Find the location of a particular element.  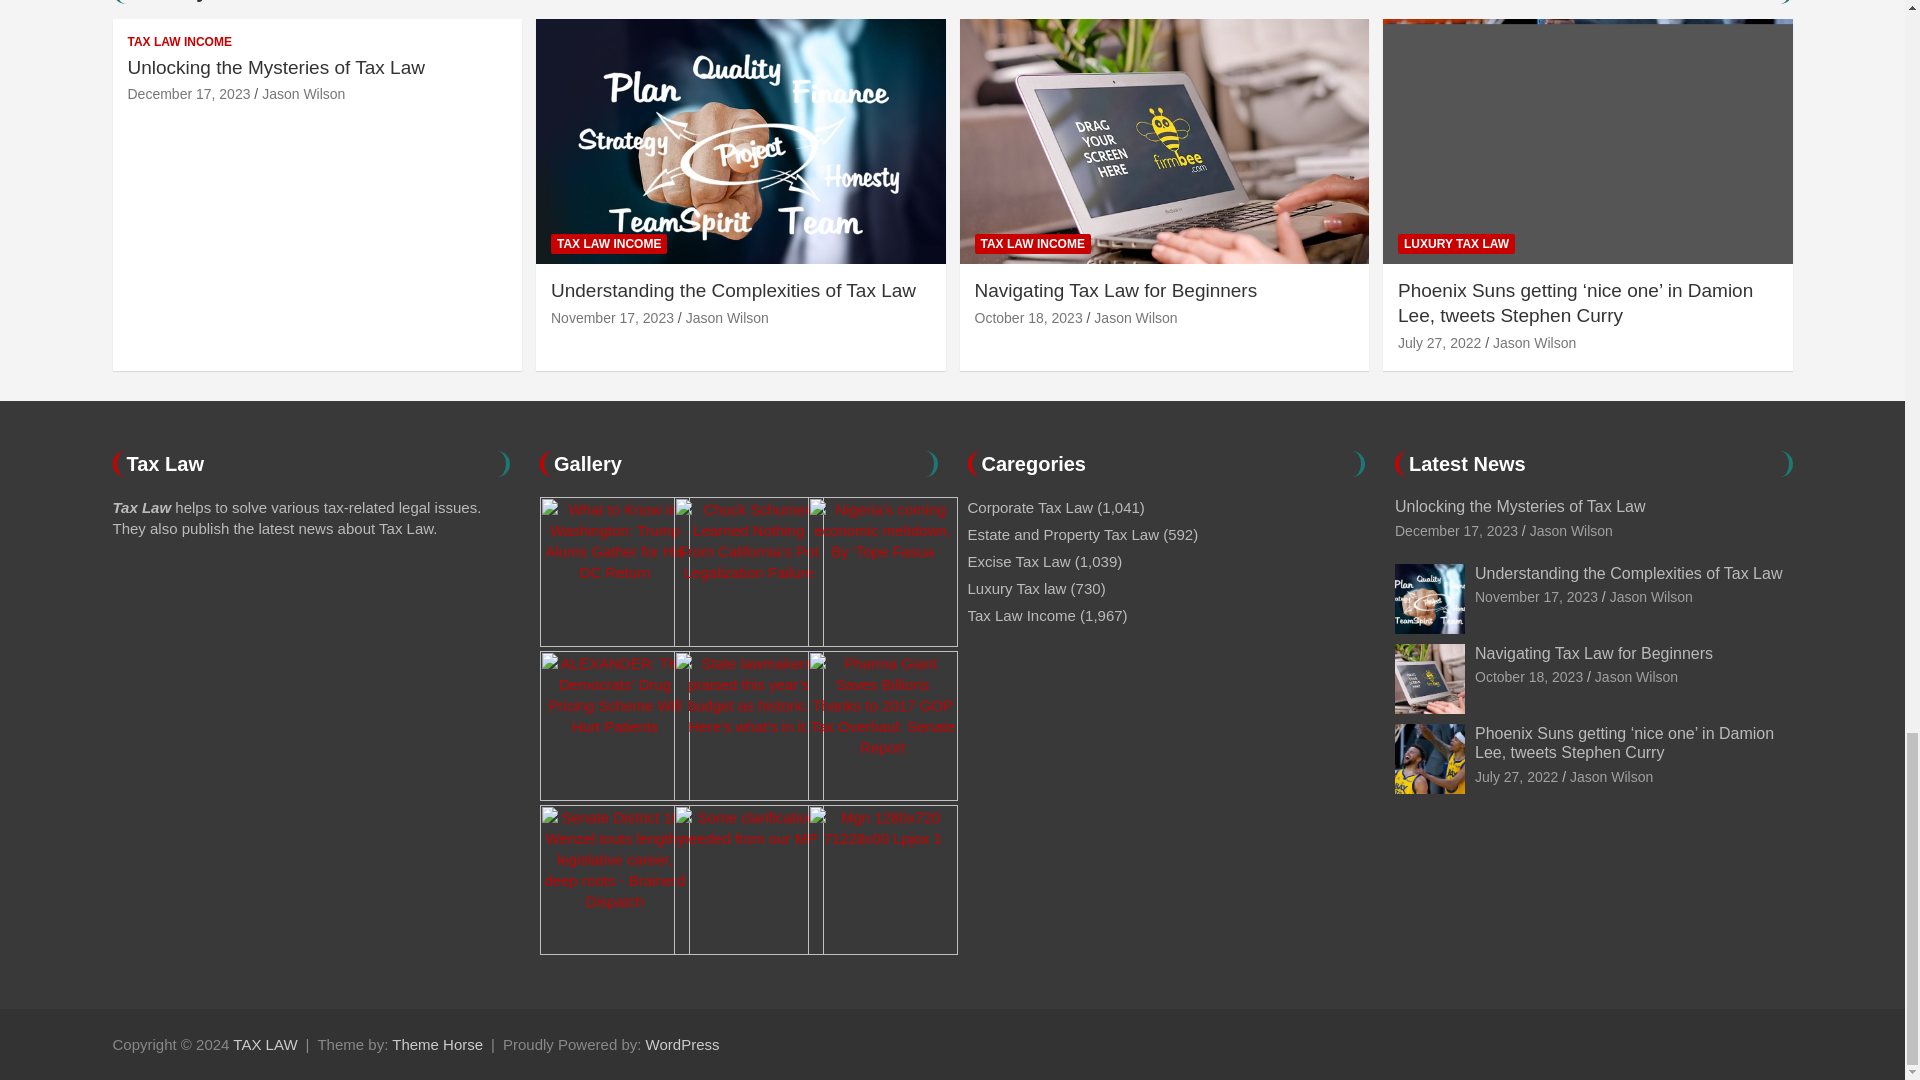

Unlocking the Mysteries of Tax Law is located at coordinates (1456, 530).